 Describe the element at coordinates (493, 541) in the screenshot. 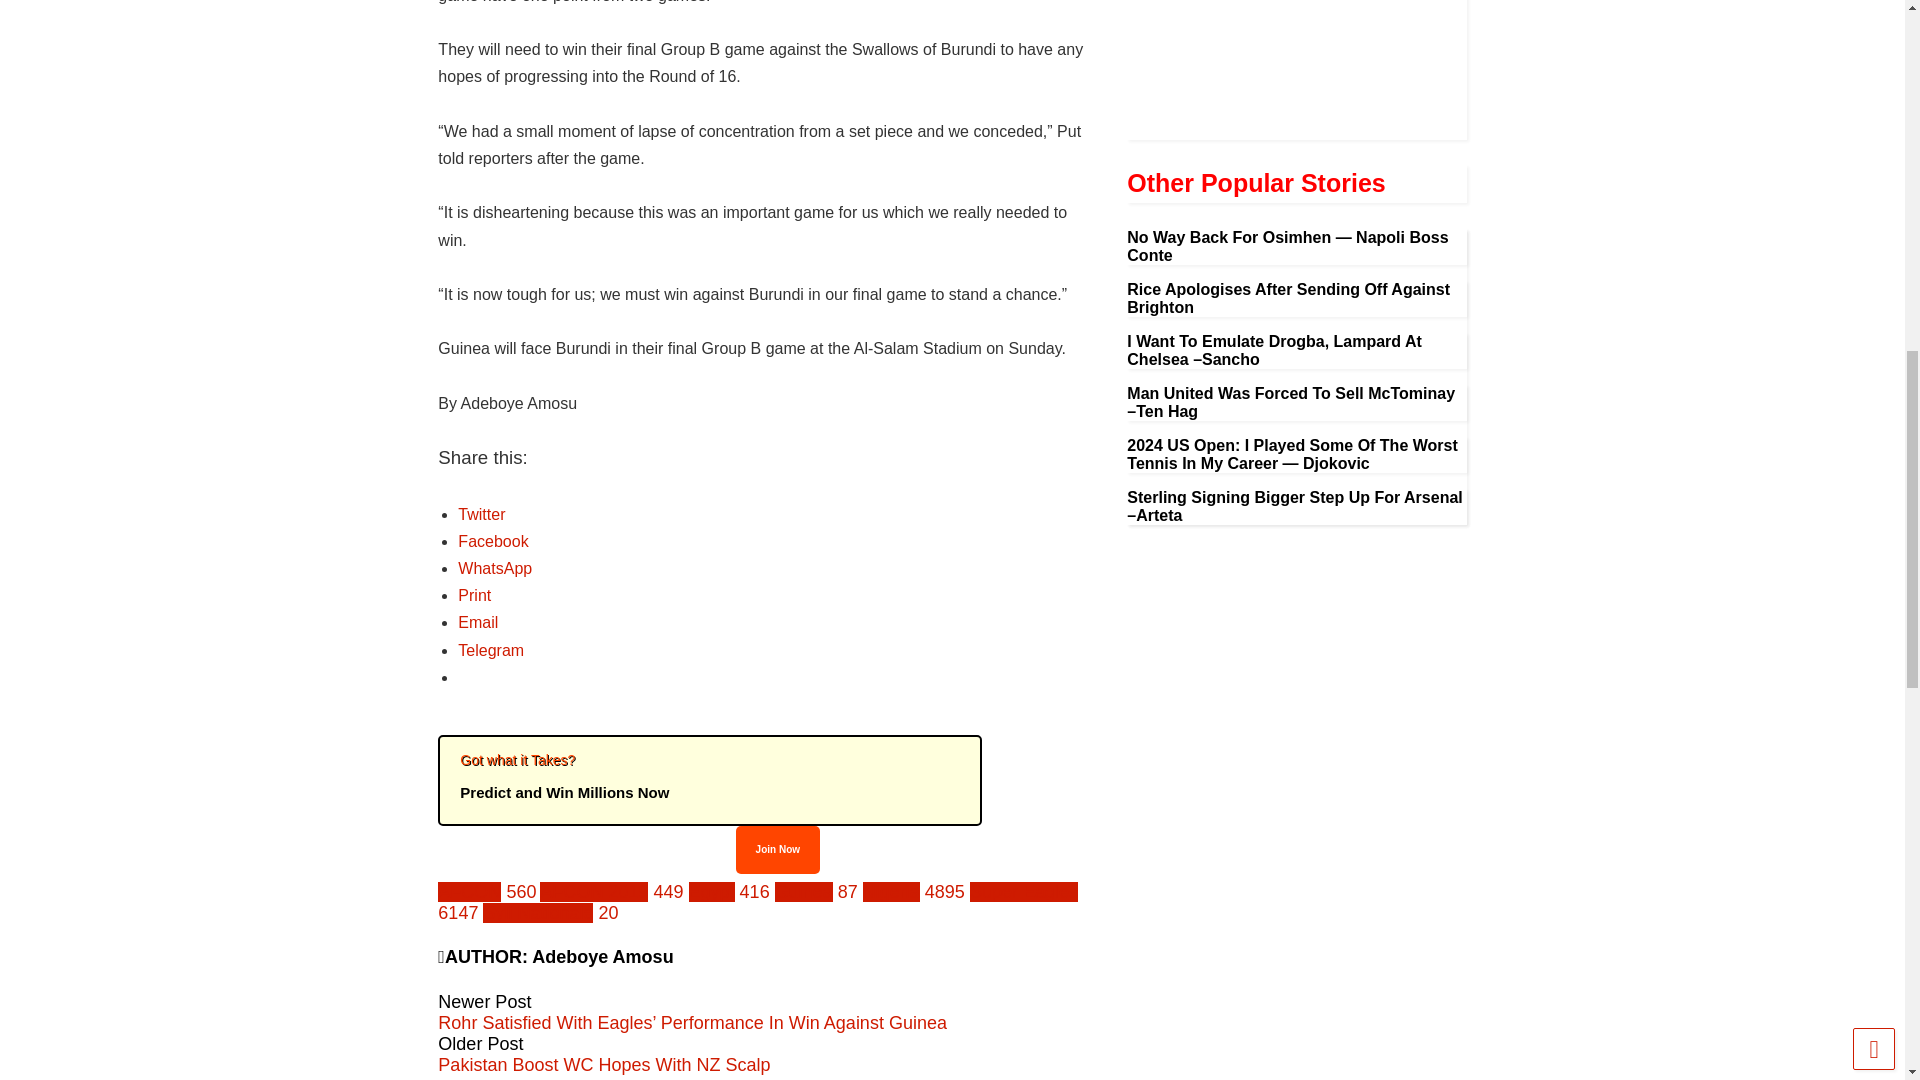

I see `Click to share on Facebook` at that location.